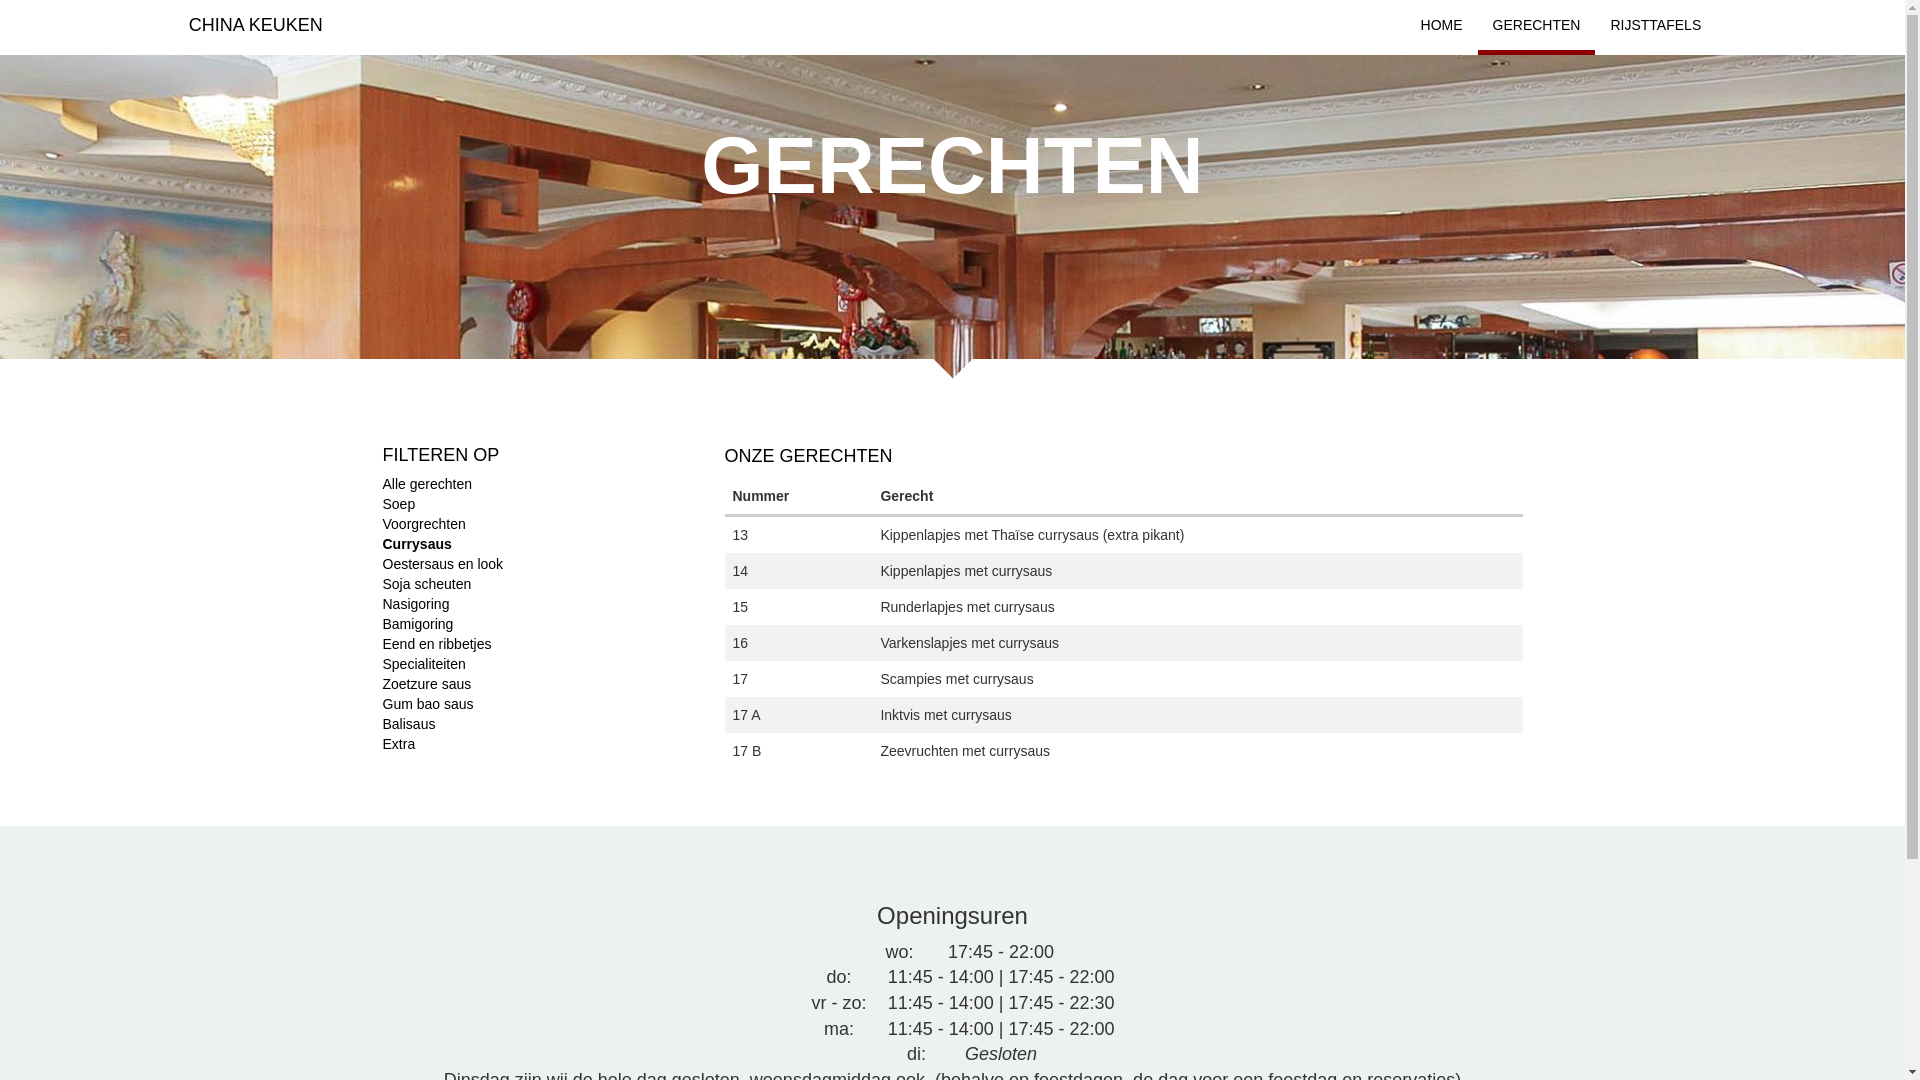 This screenshot has height=1080, width=1920. Describe the element at coordinates (424, 664) in the screenshot. I see `Specialiteiten` at that location.